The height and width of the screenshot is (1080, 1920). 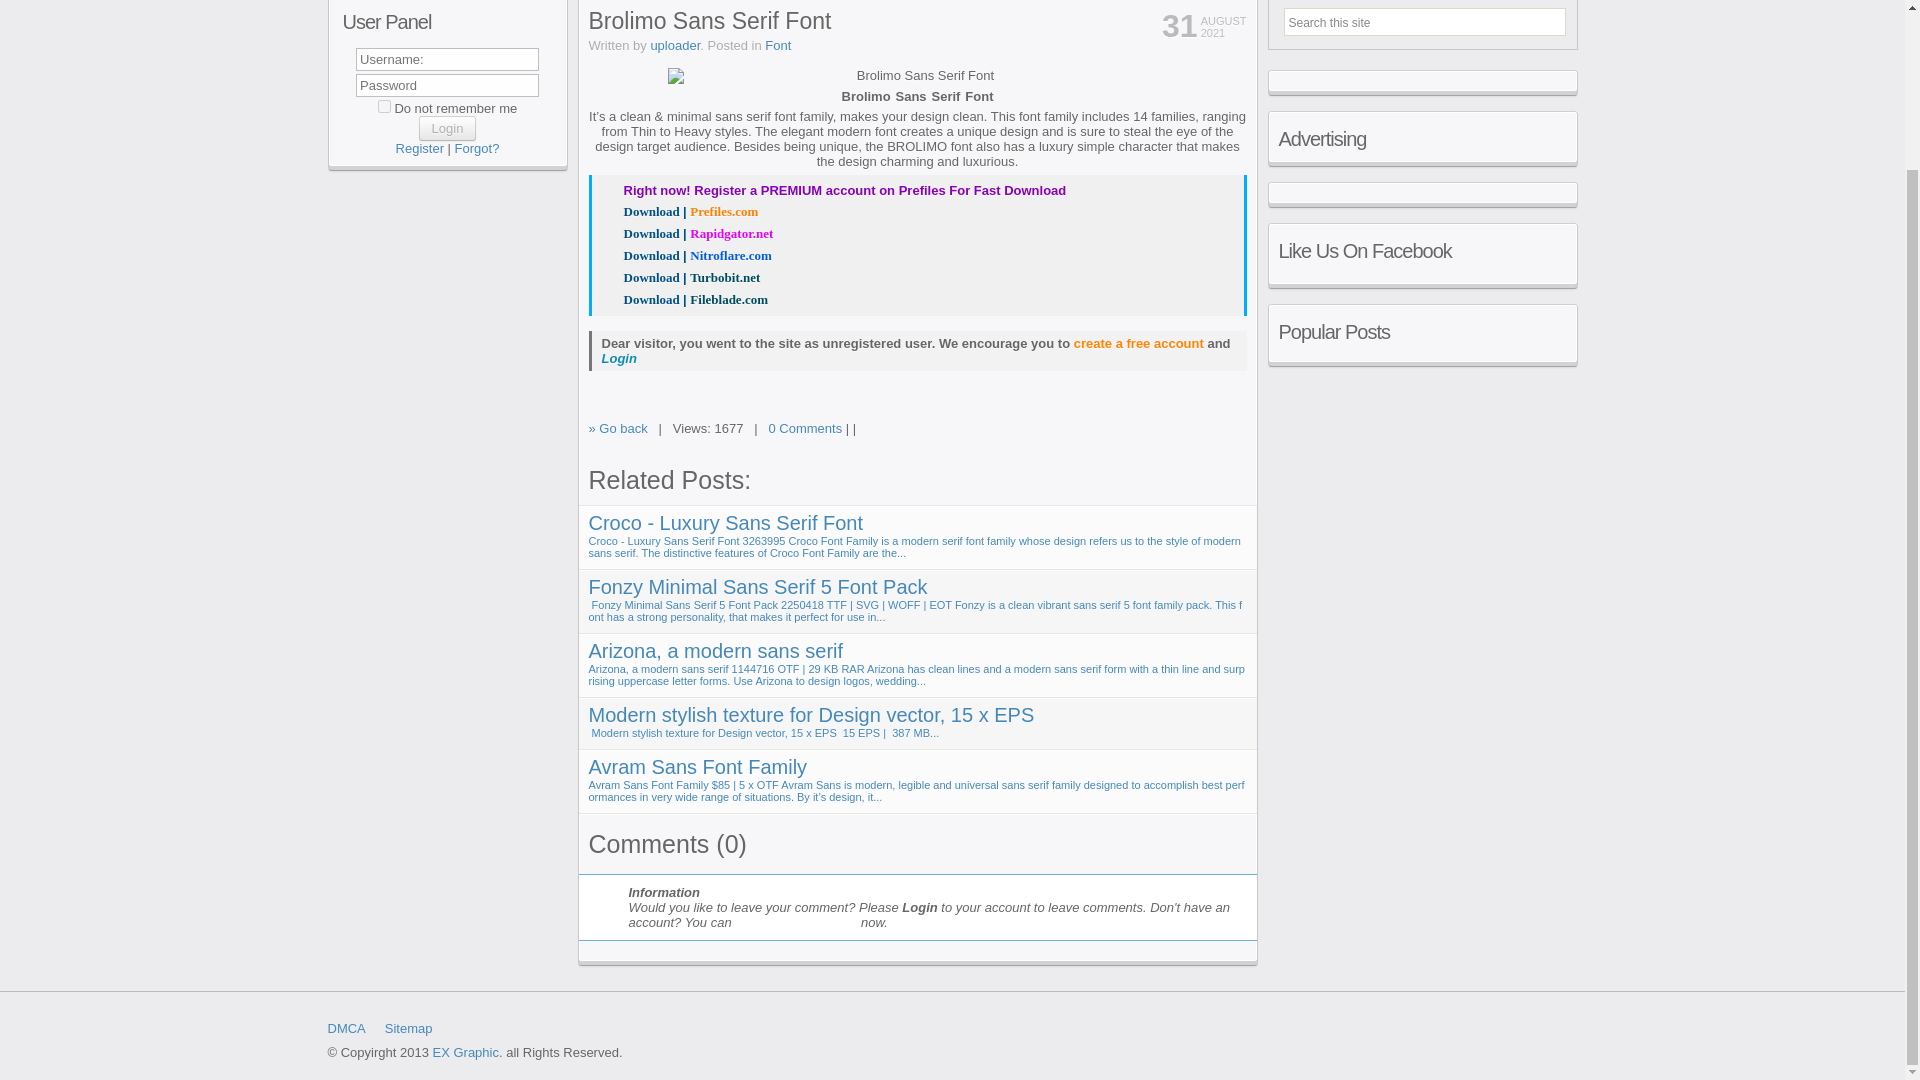 I want to click on Fair, so click(x=1204, y=432).